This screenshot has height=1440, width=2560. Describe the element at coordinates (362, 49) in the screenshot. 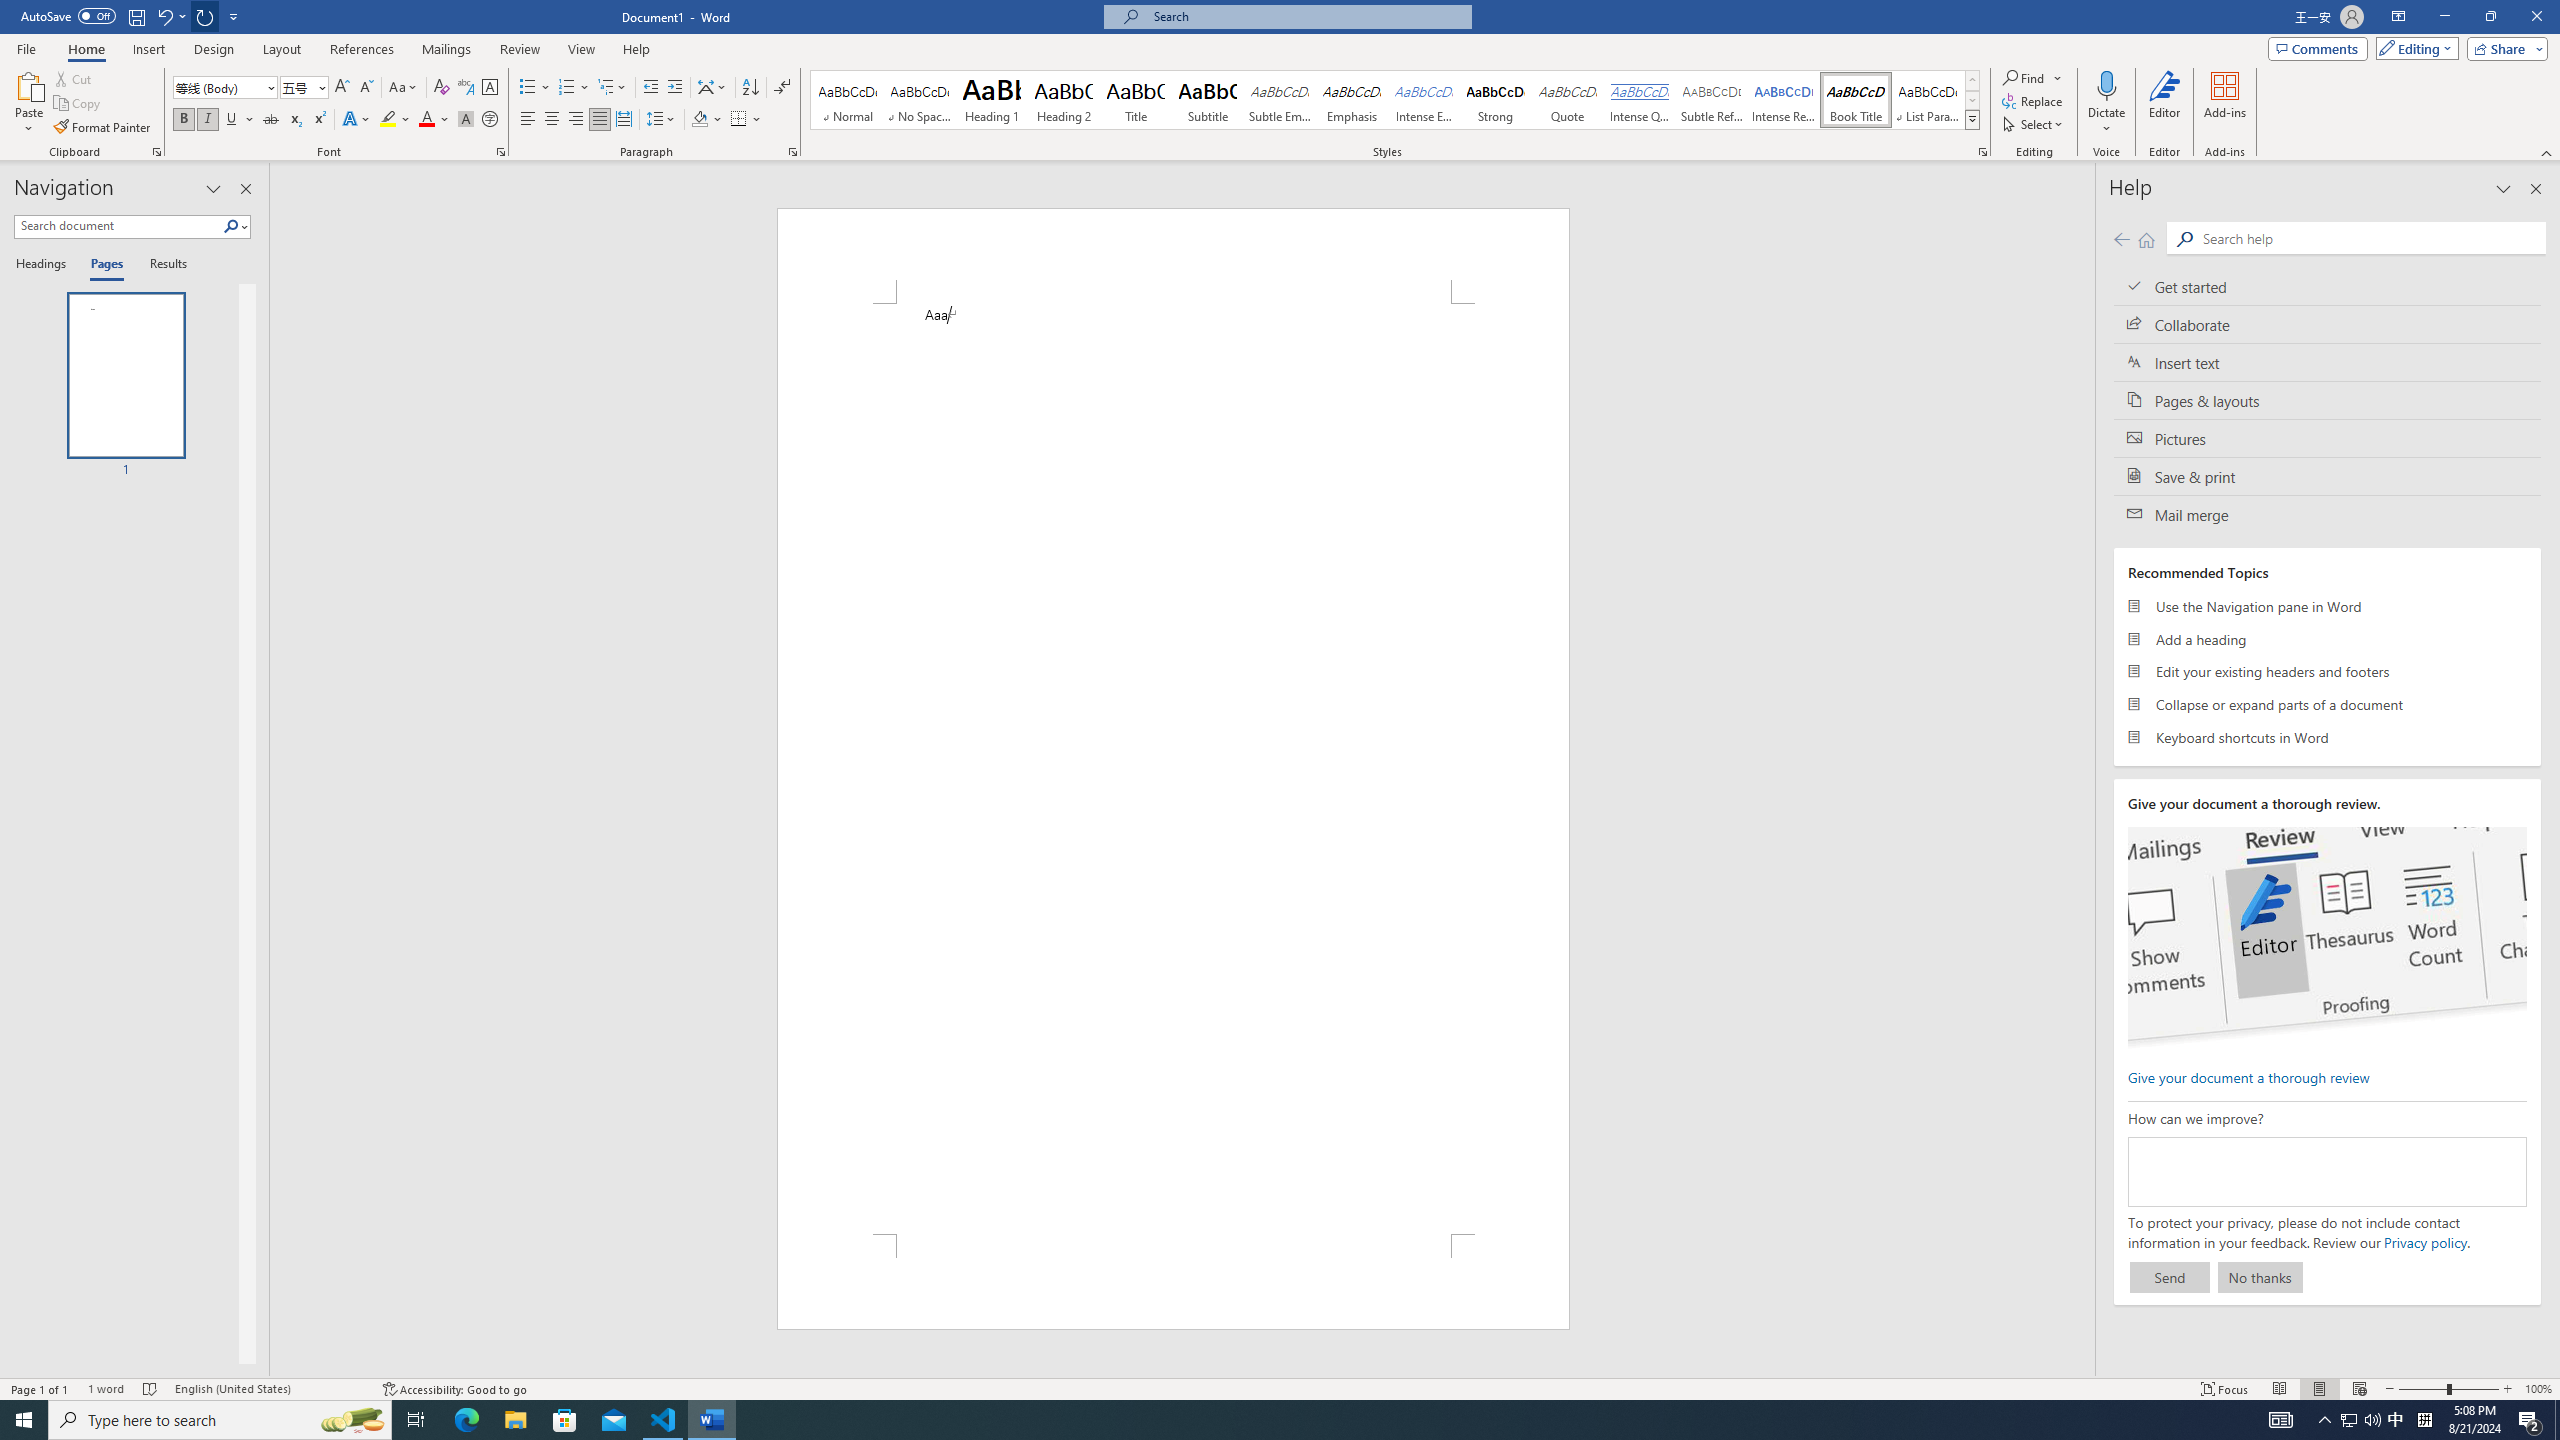

I see `References` at that location.